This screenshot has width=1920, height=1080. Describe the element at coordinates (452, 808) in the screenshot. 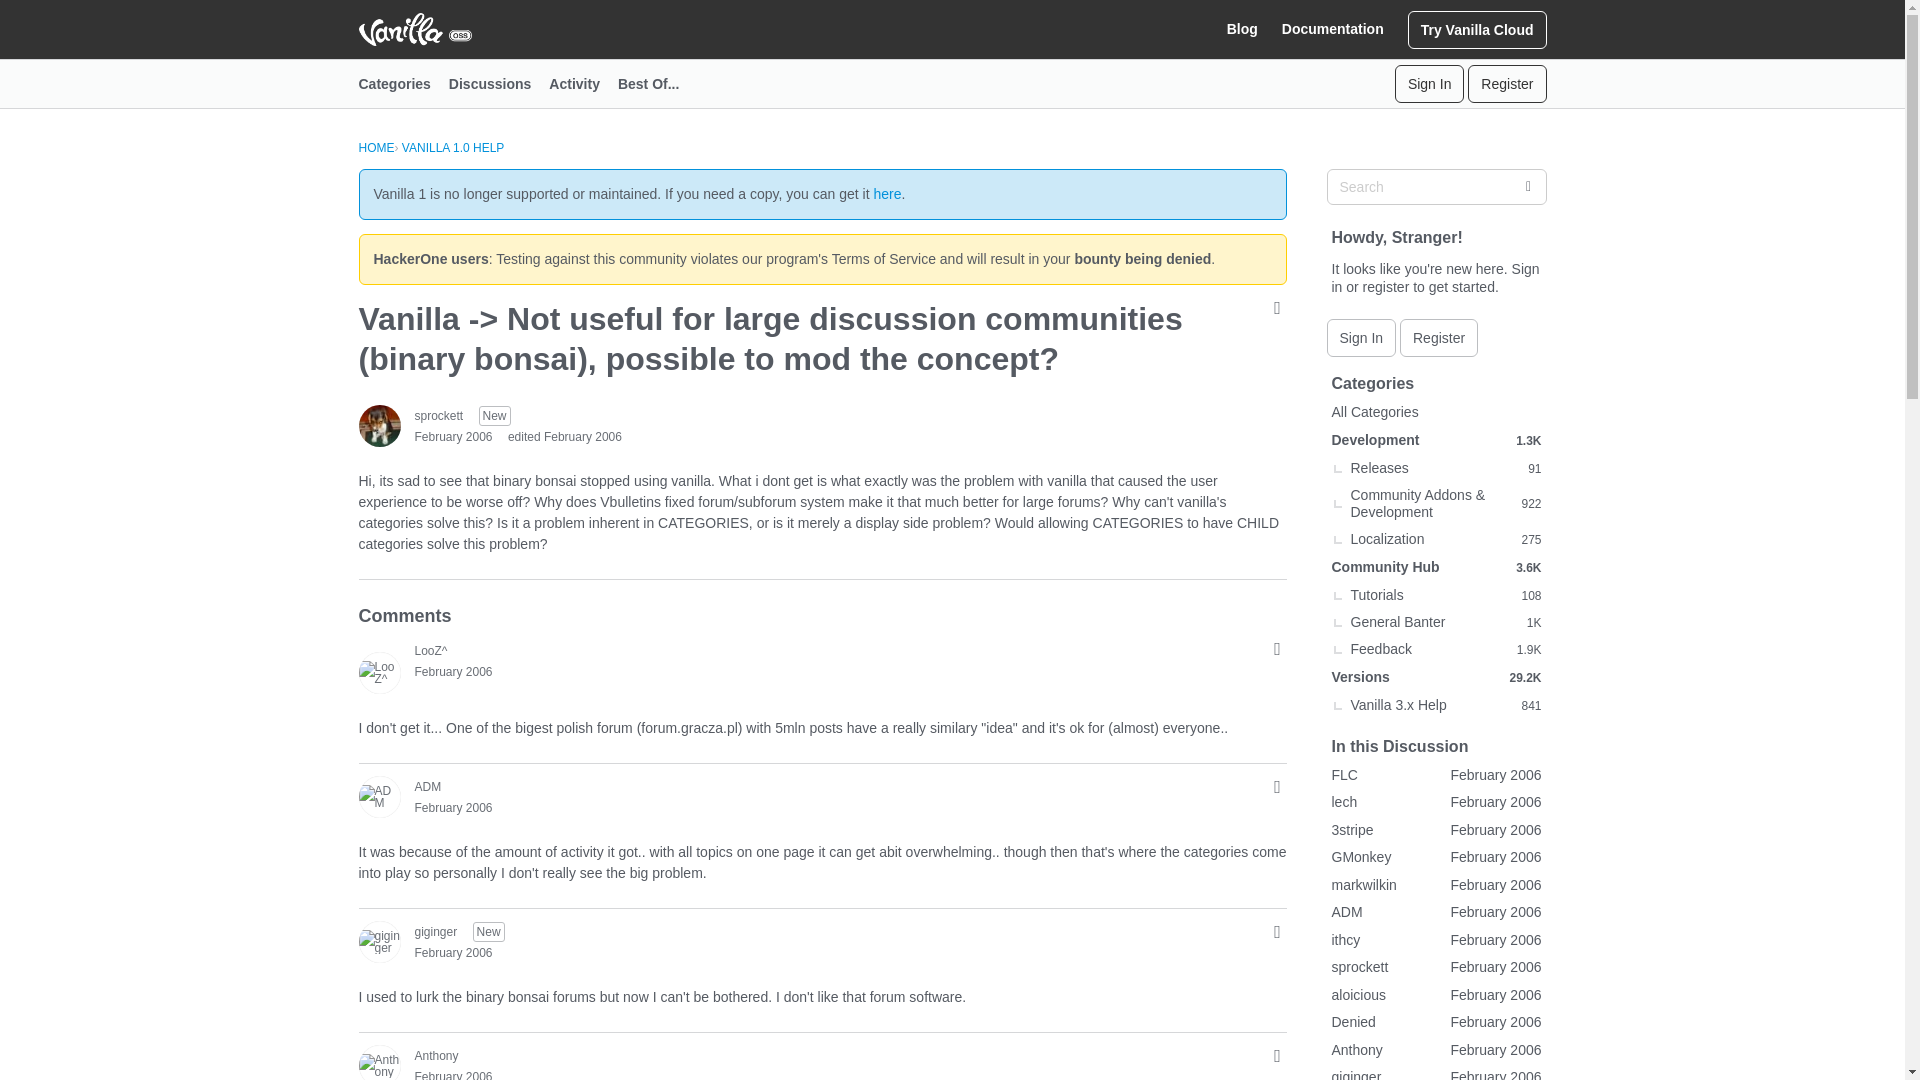

I see `February 2006` at that location.